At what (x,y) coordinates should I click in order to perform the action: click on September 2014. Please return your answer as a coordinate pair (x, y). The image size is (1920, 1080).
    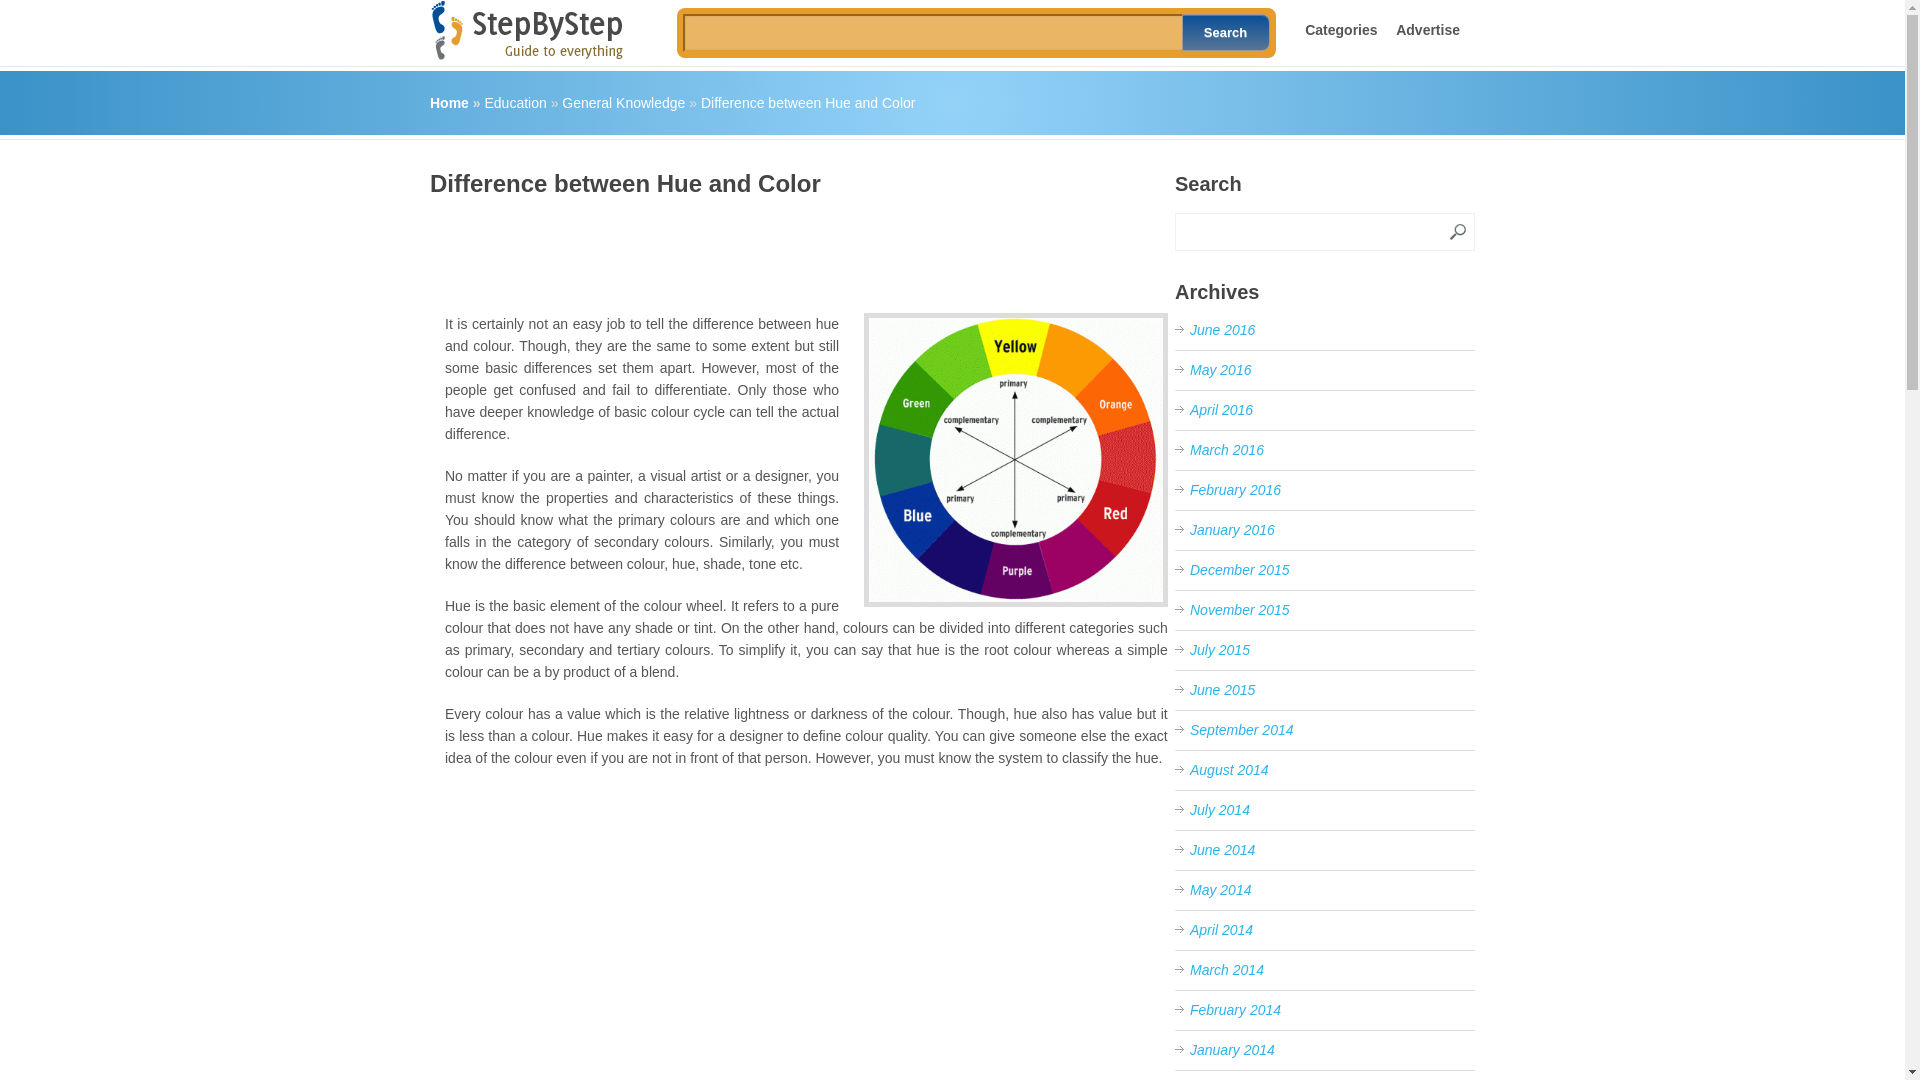
    Looking at the image, I should click on (1242, 730).